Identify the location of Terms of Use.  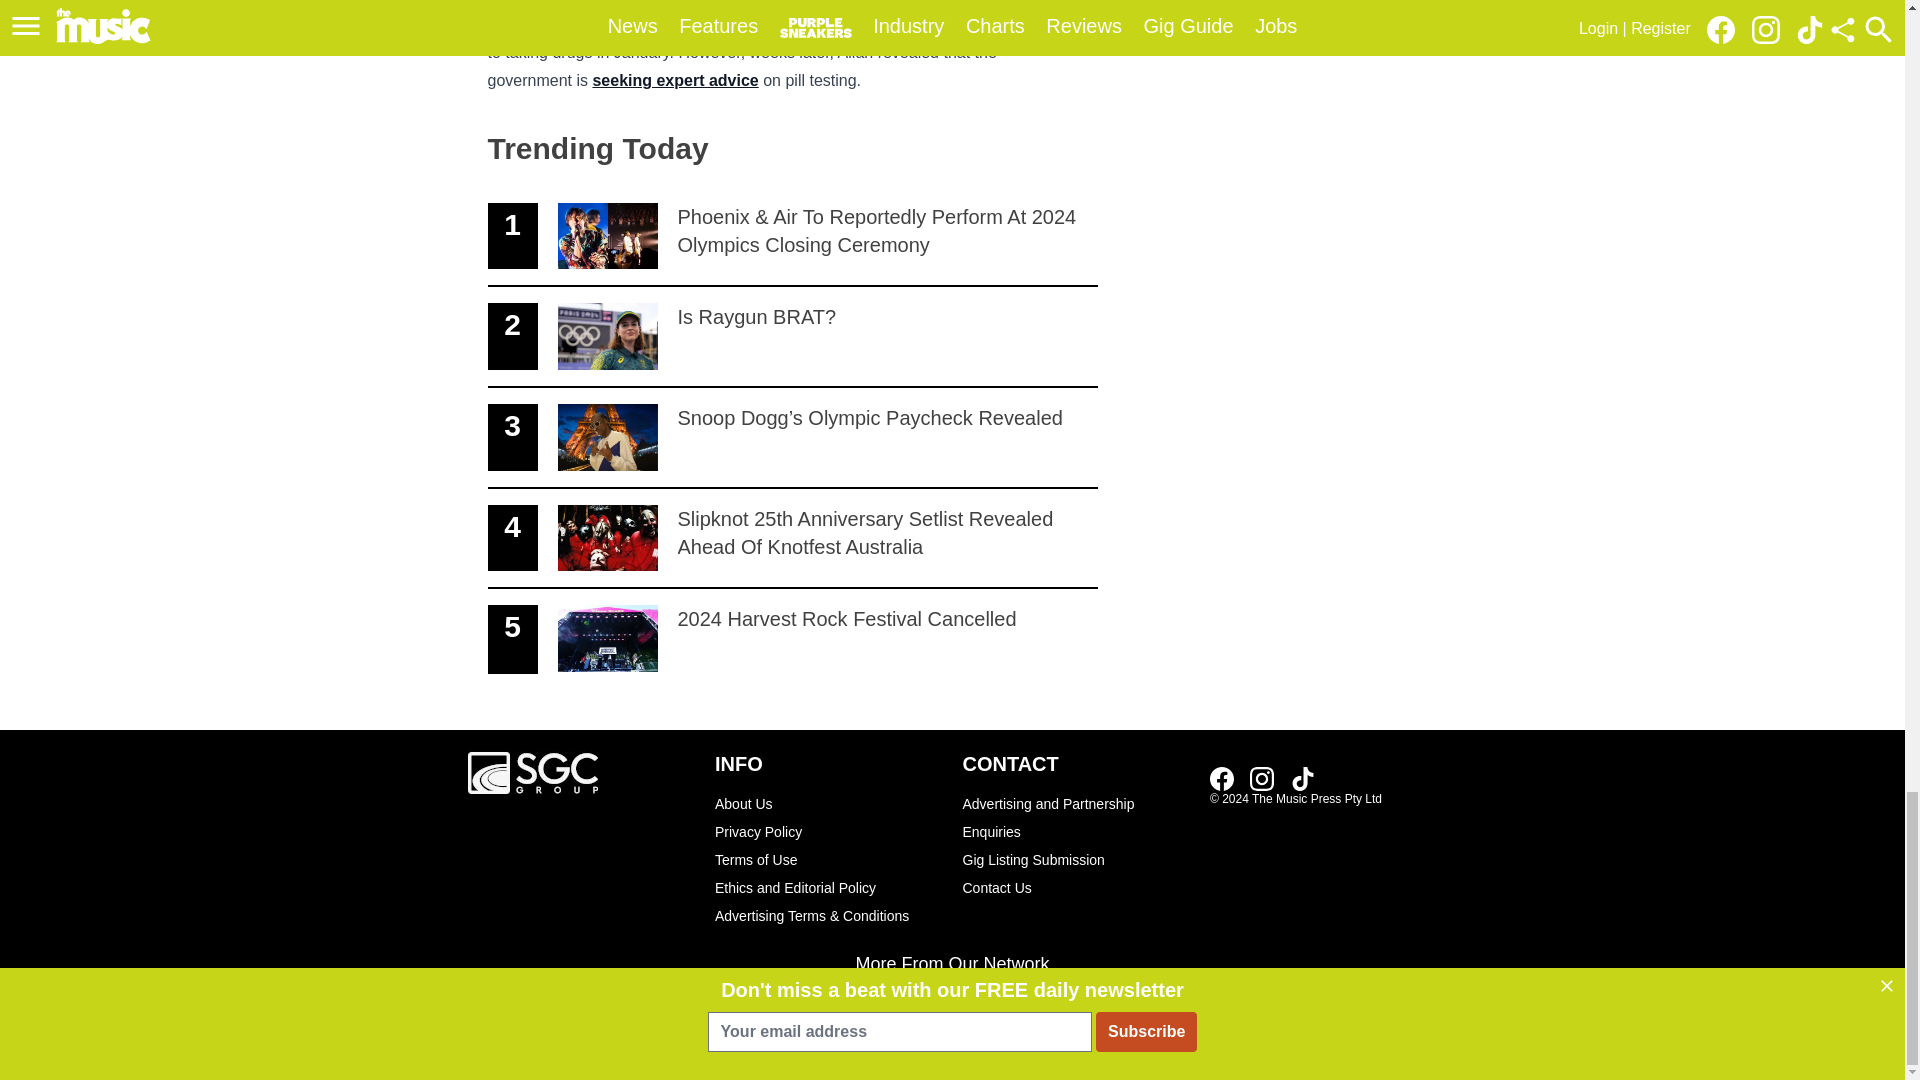
(792, 639).